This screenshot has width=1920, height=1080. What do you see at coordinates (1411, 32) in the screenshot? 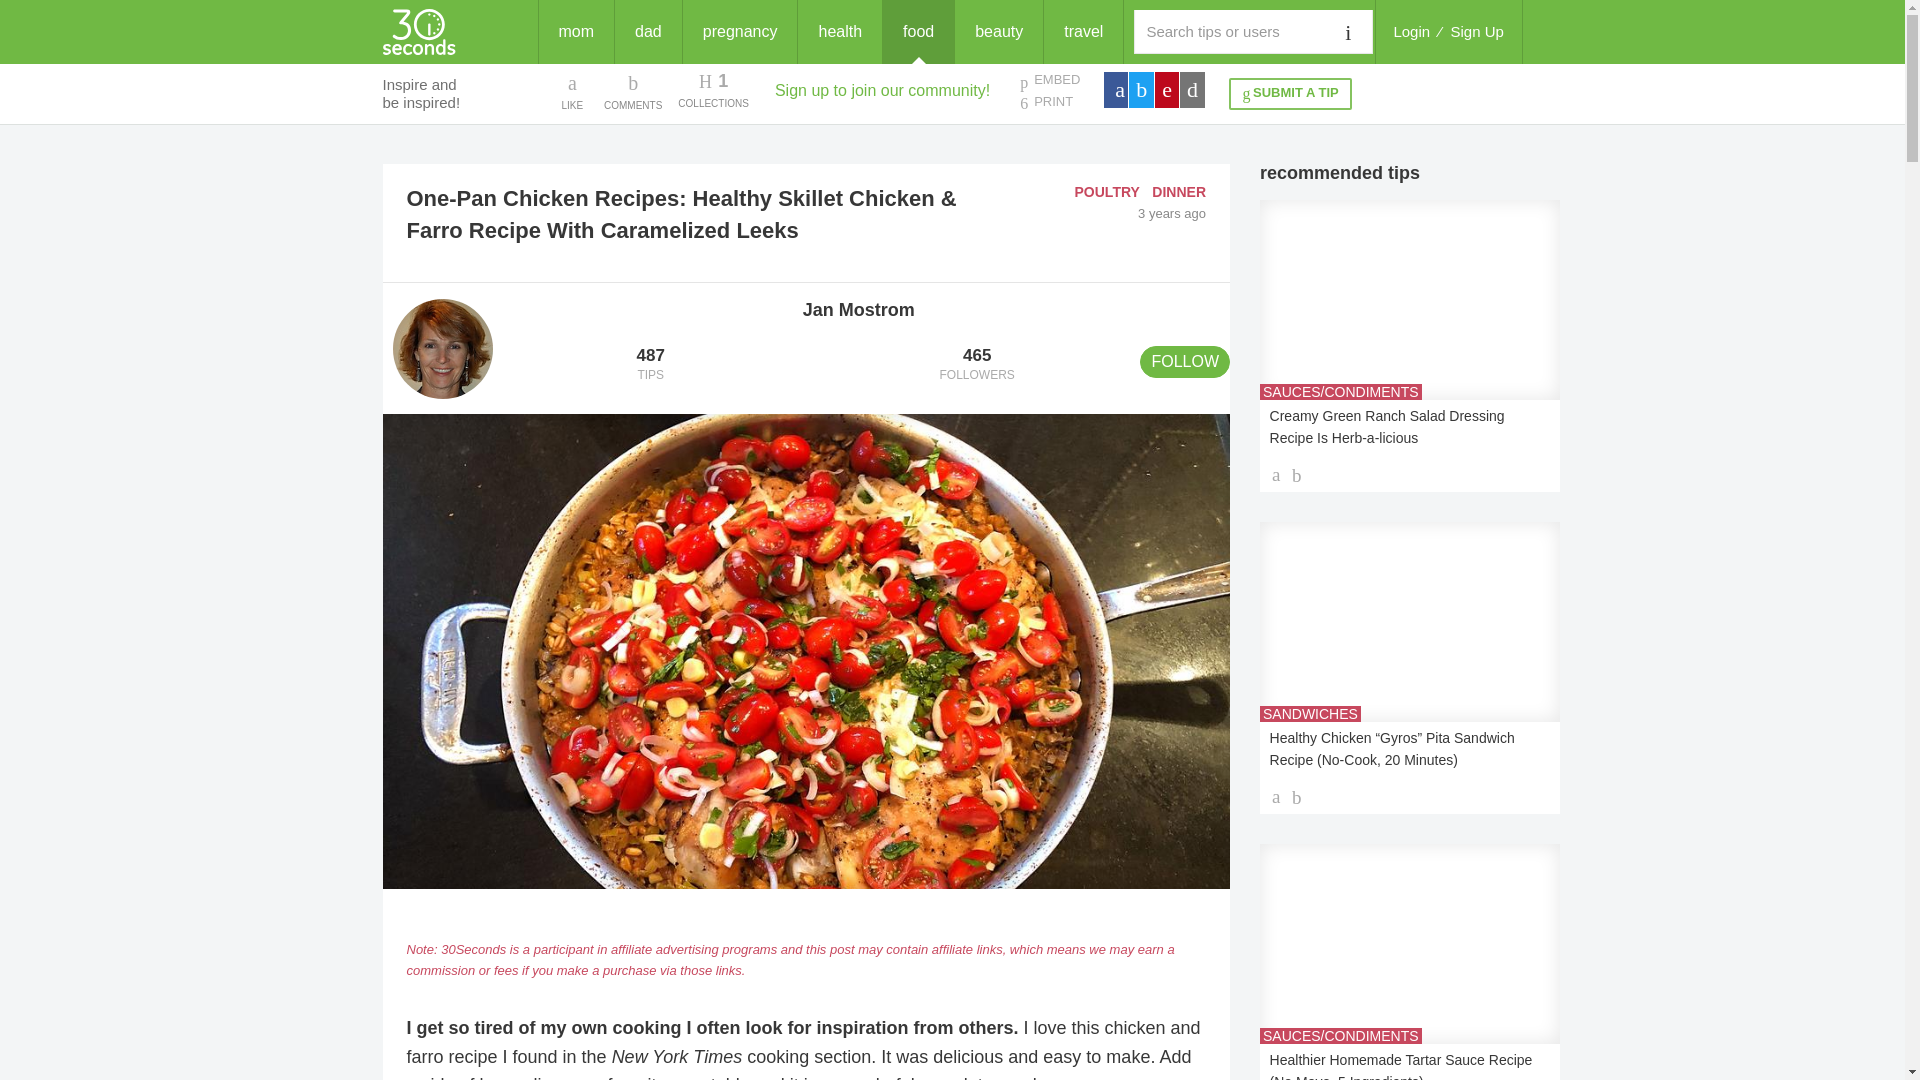
I see `travel` at bounding box center [1411, 32].